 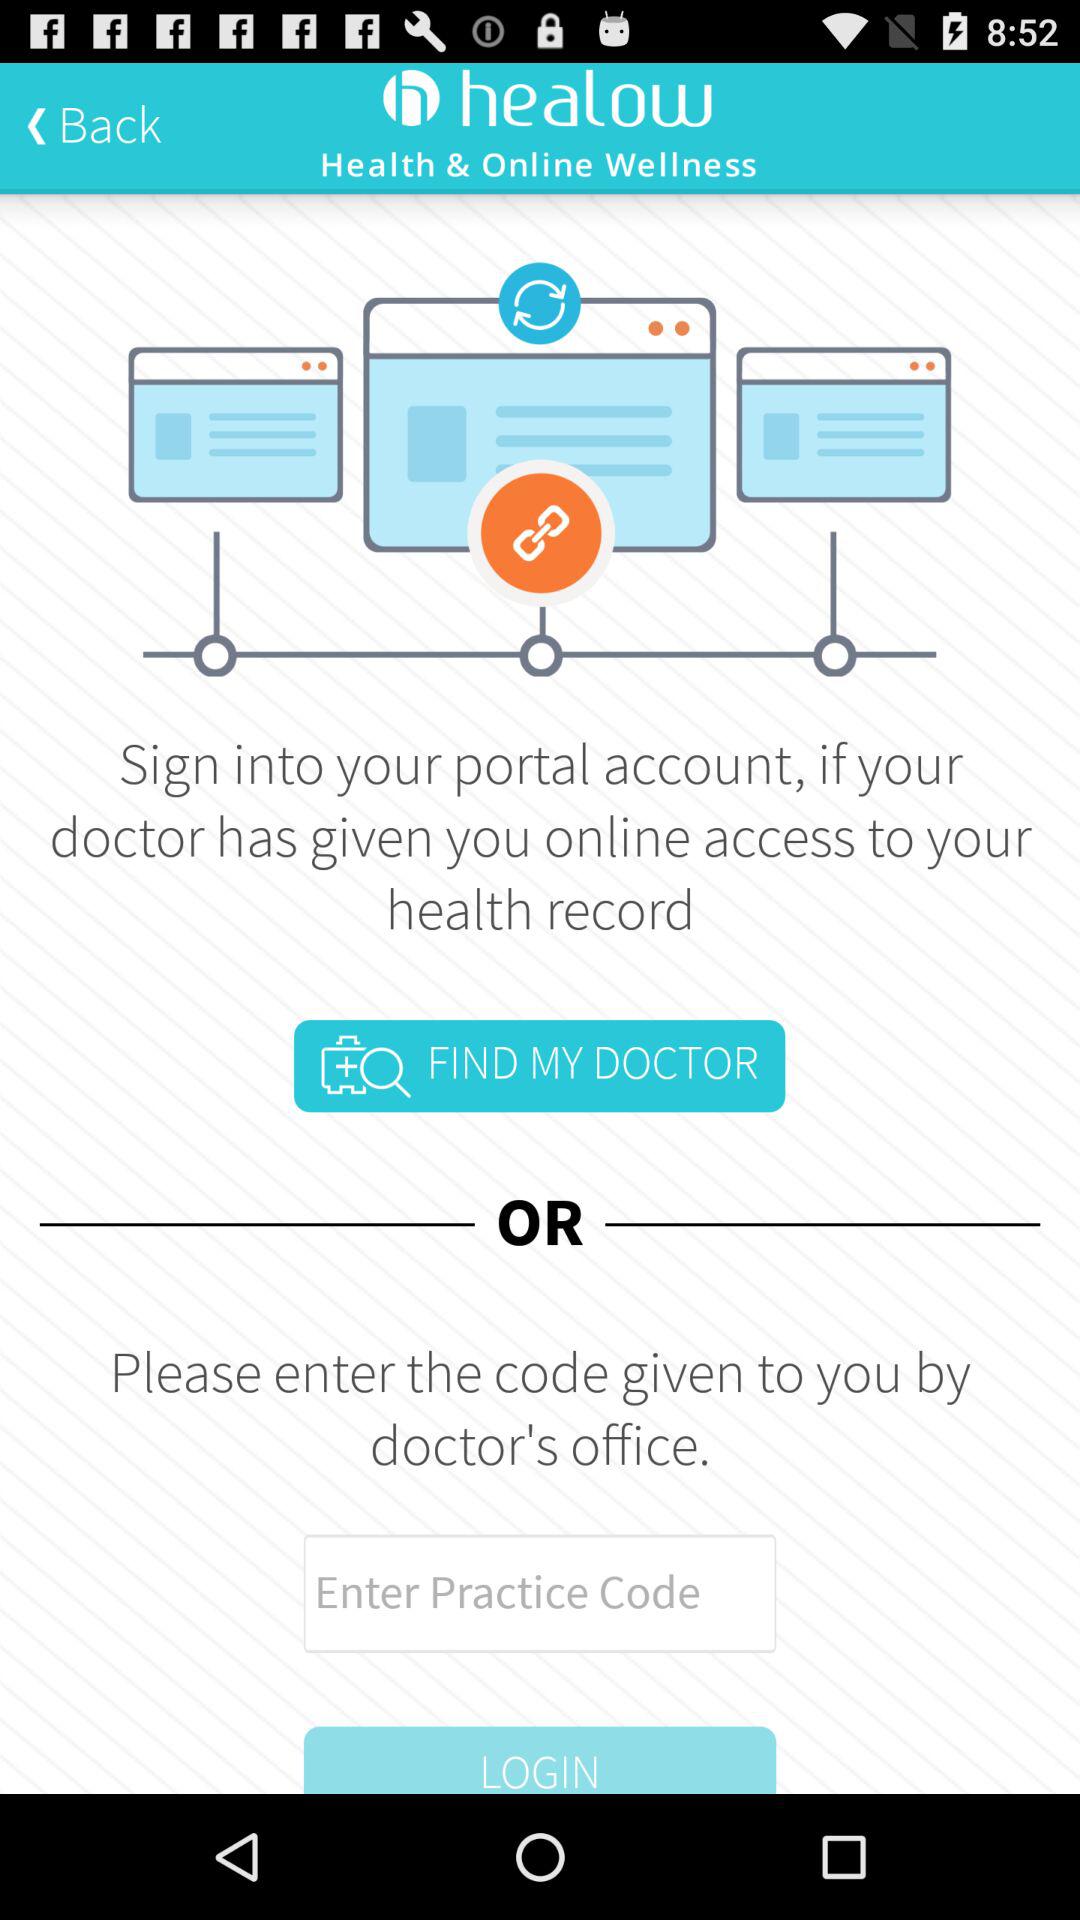 I want to click on turn off login, so click(x=540, y=1760).